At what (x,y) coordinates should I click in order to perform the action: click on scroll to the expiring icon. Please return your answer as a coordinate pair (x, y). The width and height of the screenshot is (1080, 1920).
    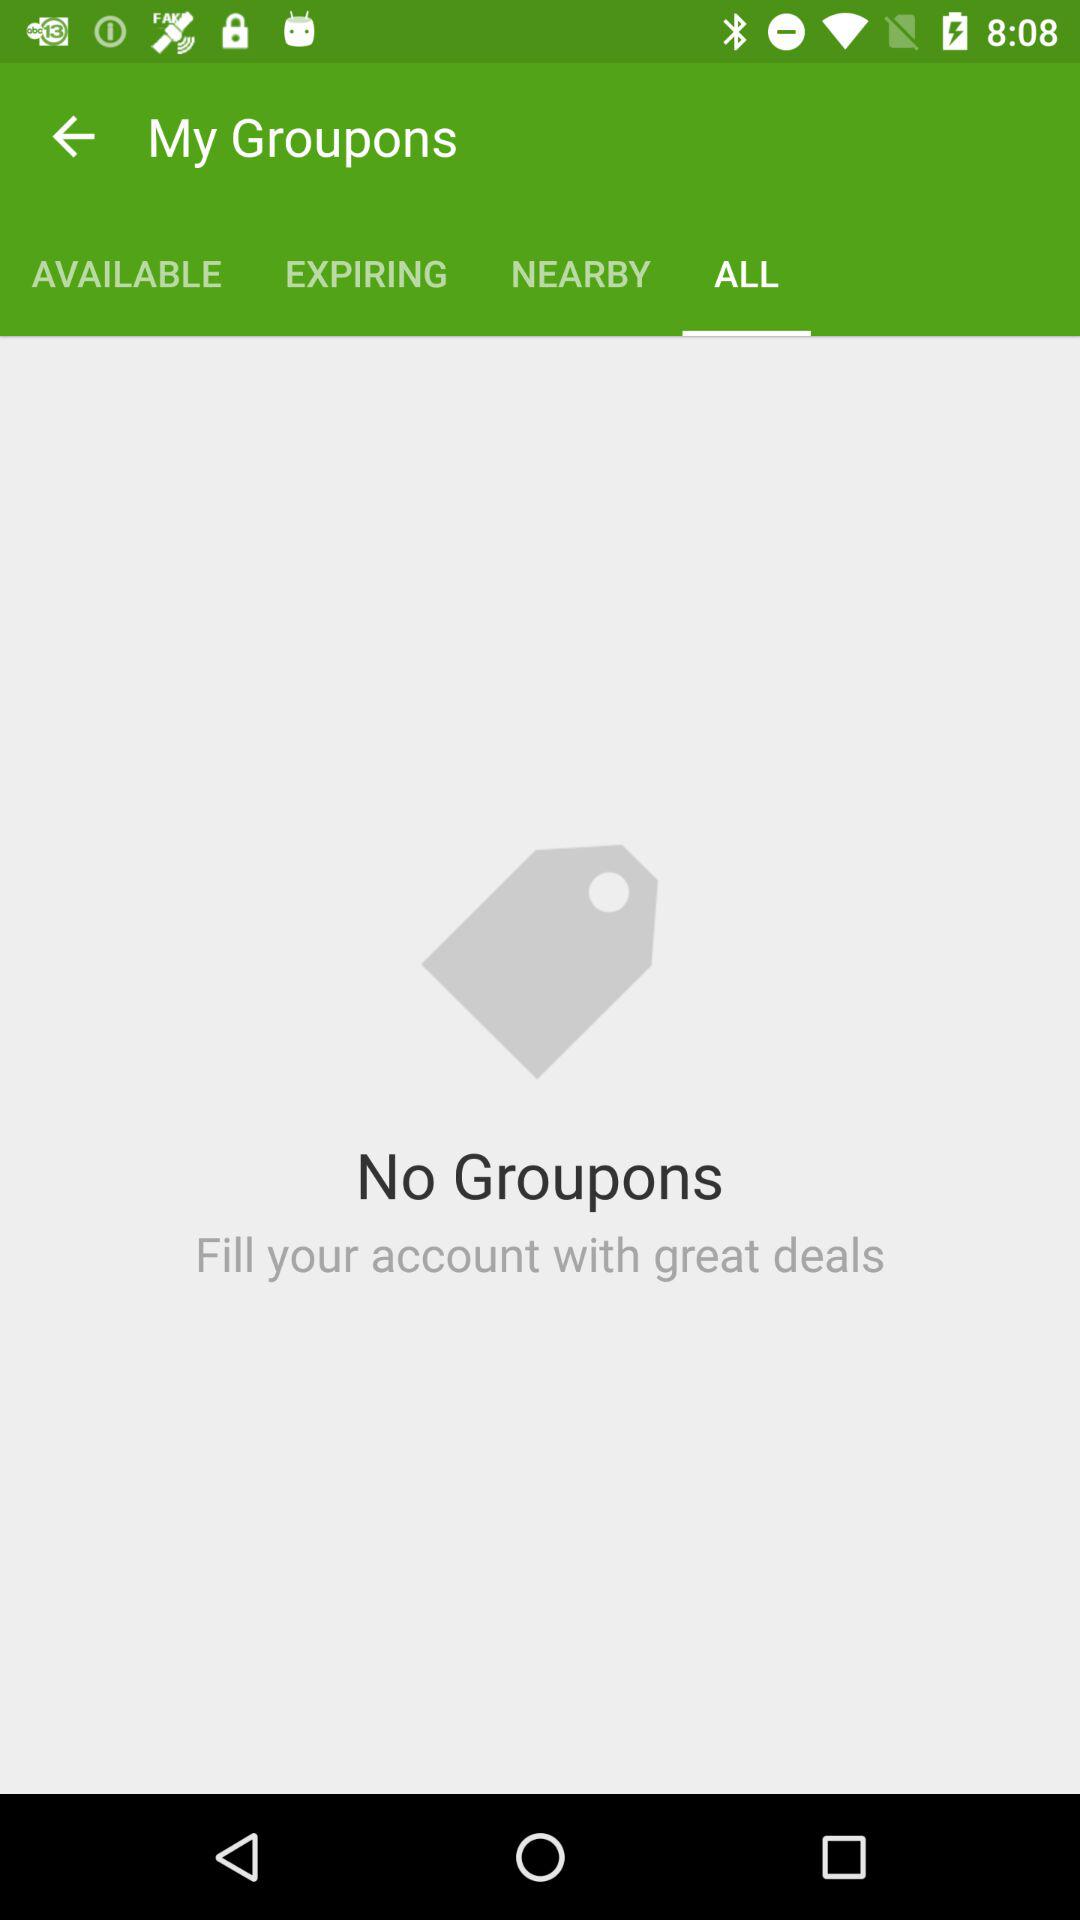
    Looking at the image, I should click on (366, 272).